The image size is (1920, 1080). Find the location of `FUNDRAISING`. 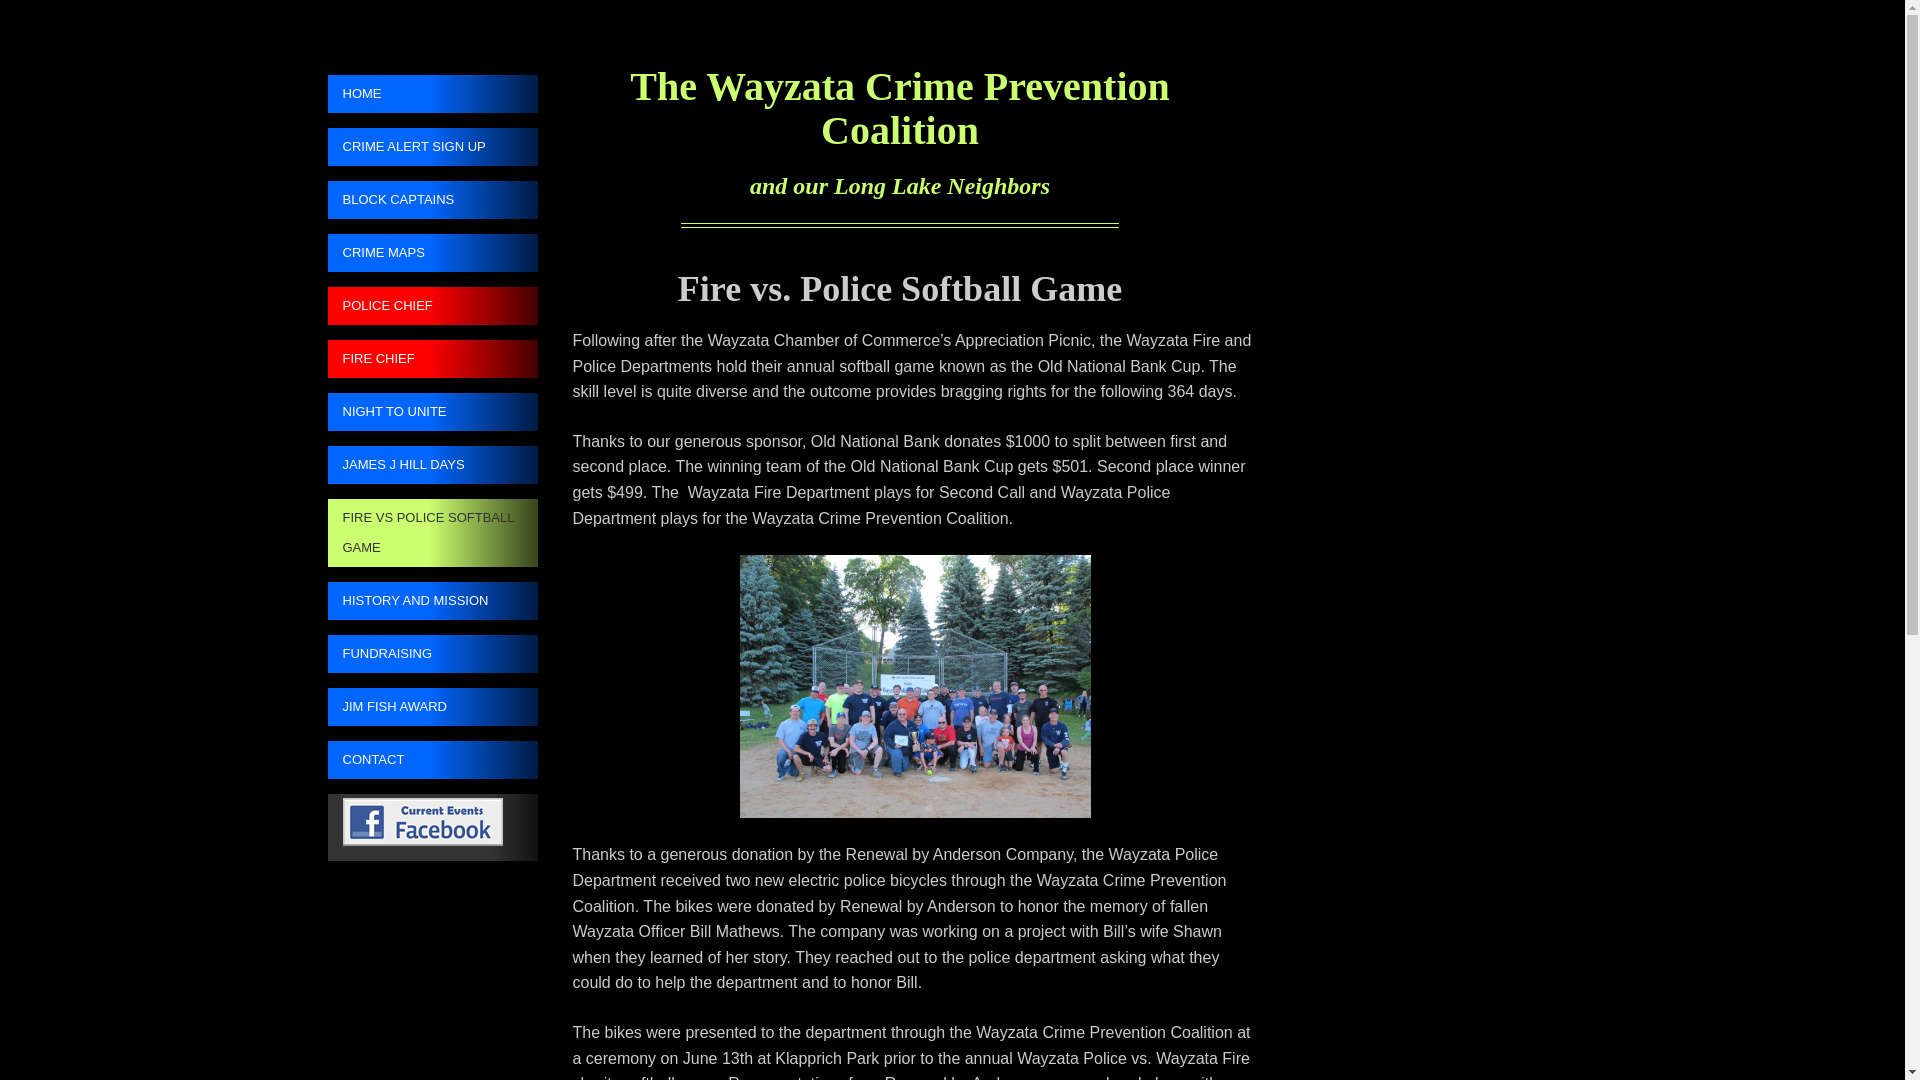

FUNDRAISING is located at coordinates (432, 654).